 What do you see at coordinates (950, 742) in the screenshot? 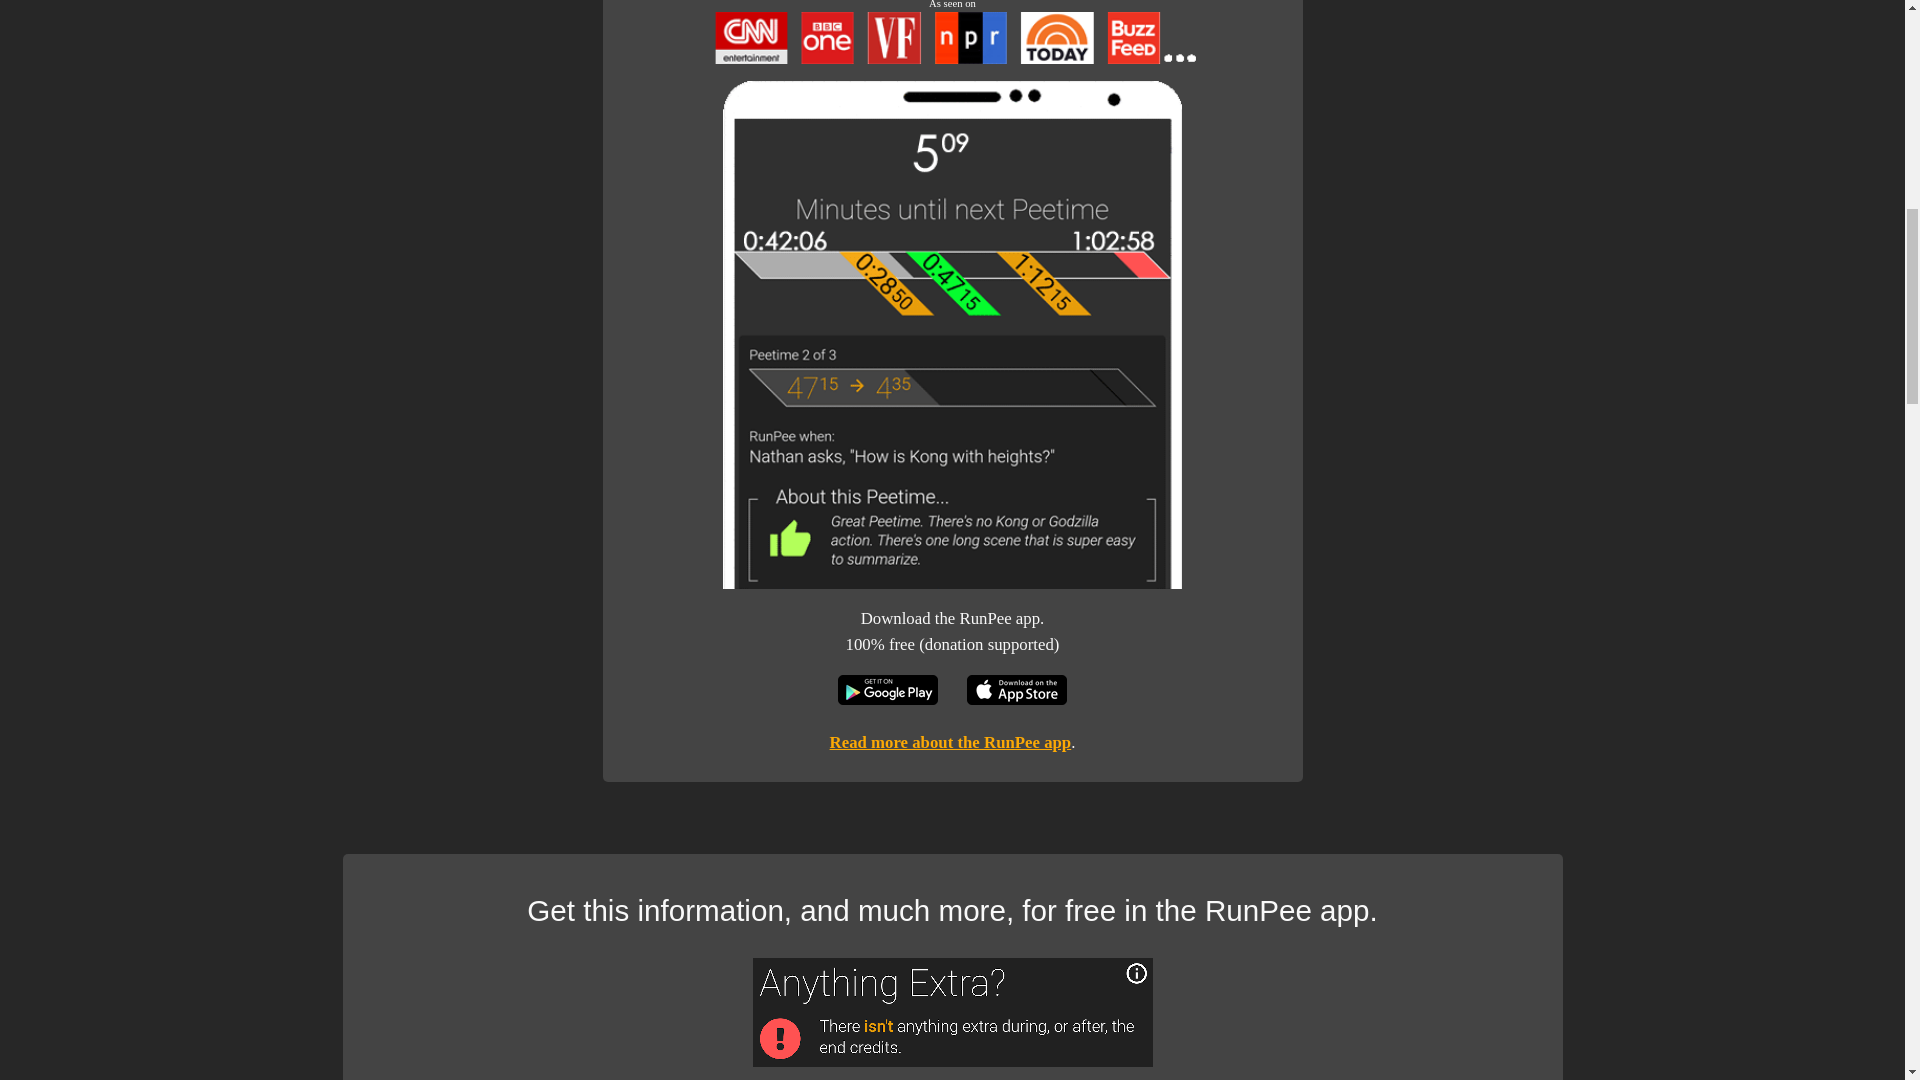
I see `Read more about the RunPee app` at bounding box center [950, 742].